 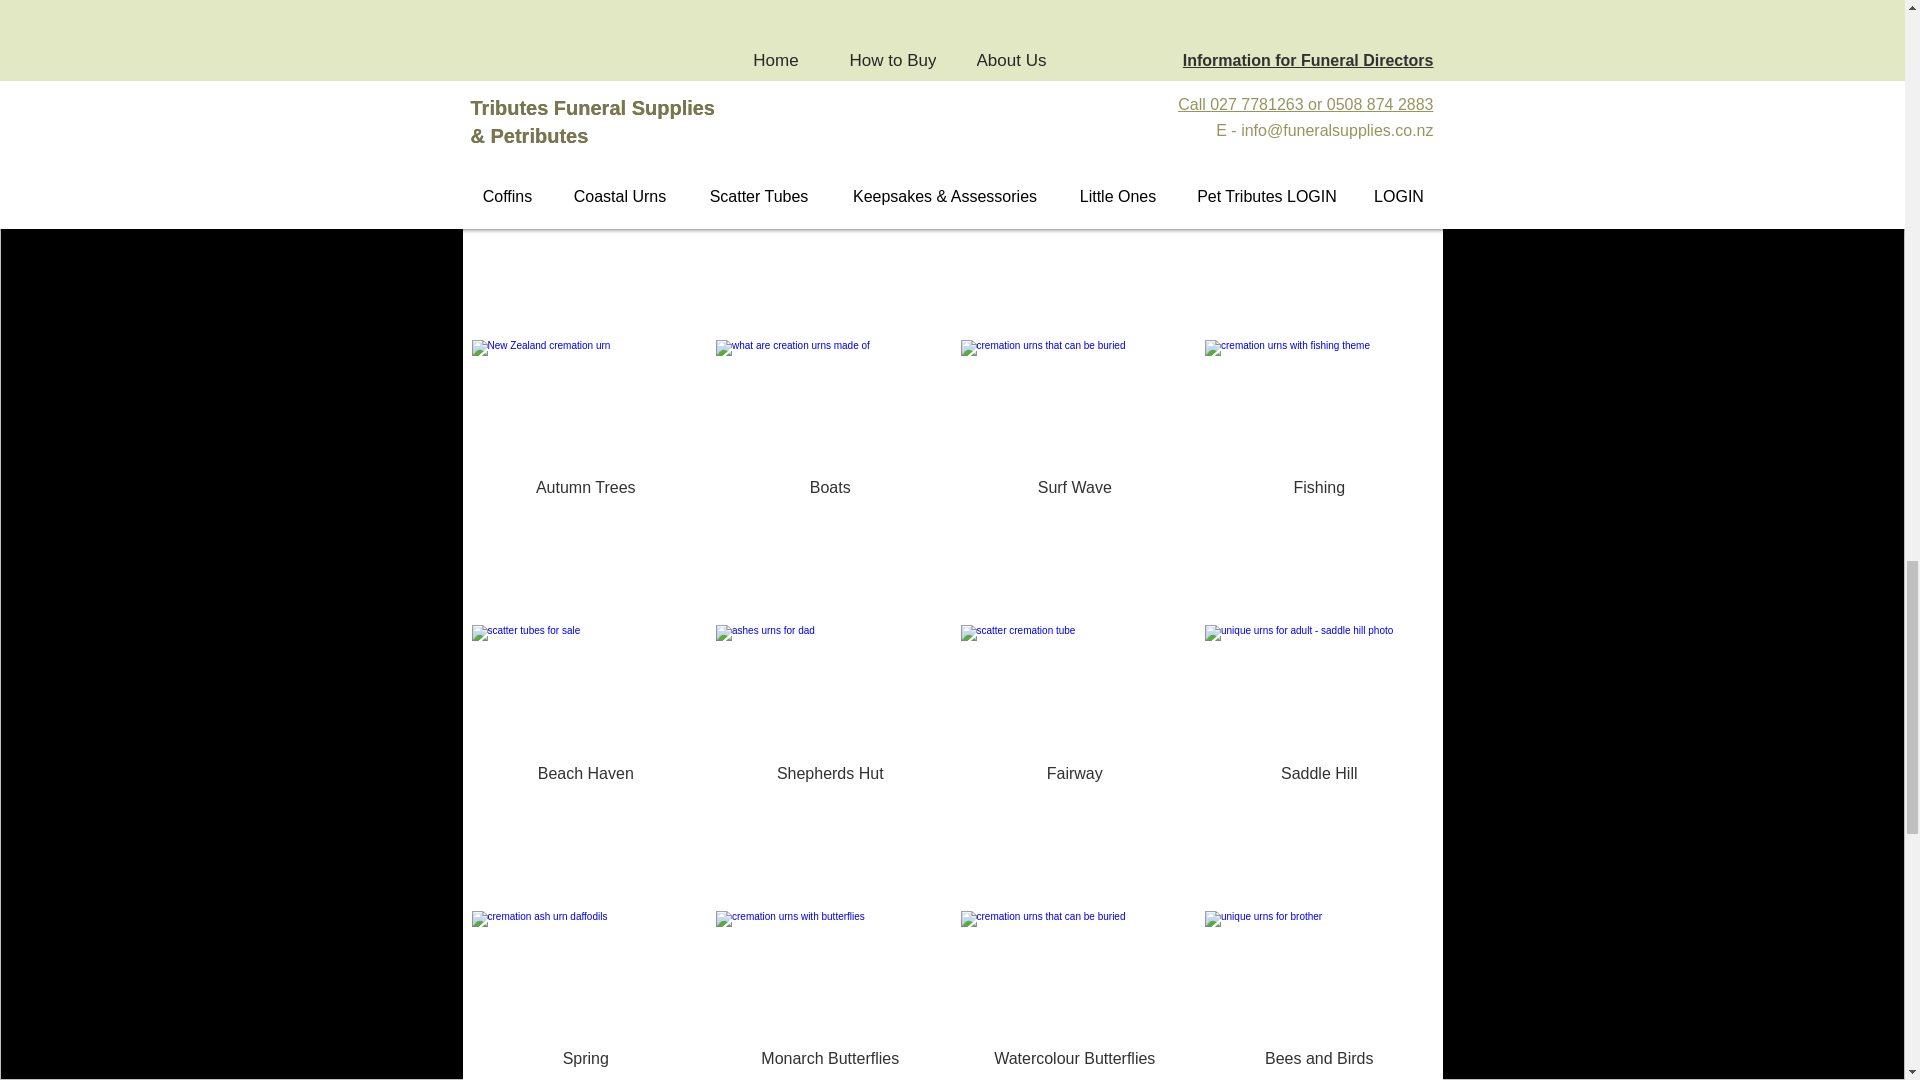 What do you see at coordinates (830, 488) in the screenshot?
I see `Boats` at bounding box center [830, 488].